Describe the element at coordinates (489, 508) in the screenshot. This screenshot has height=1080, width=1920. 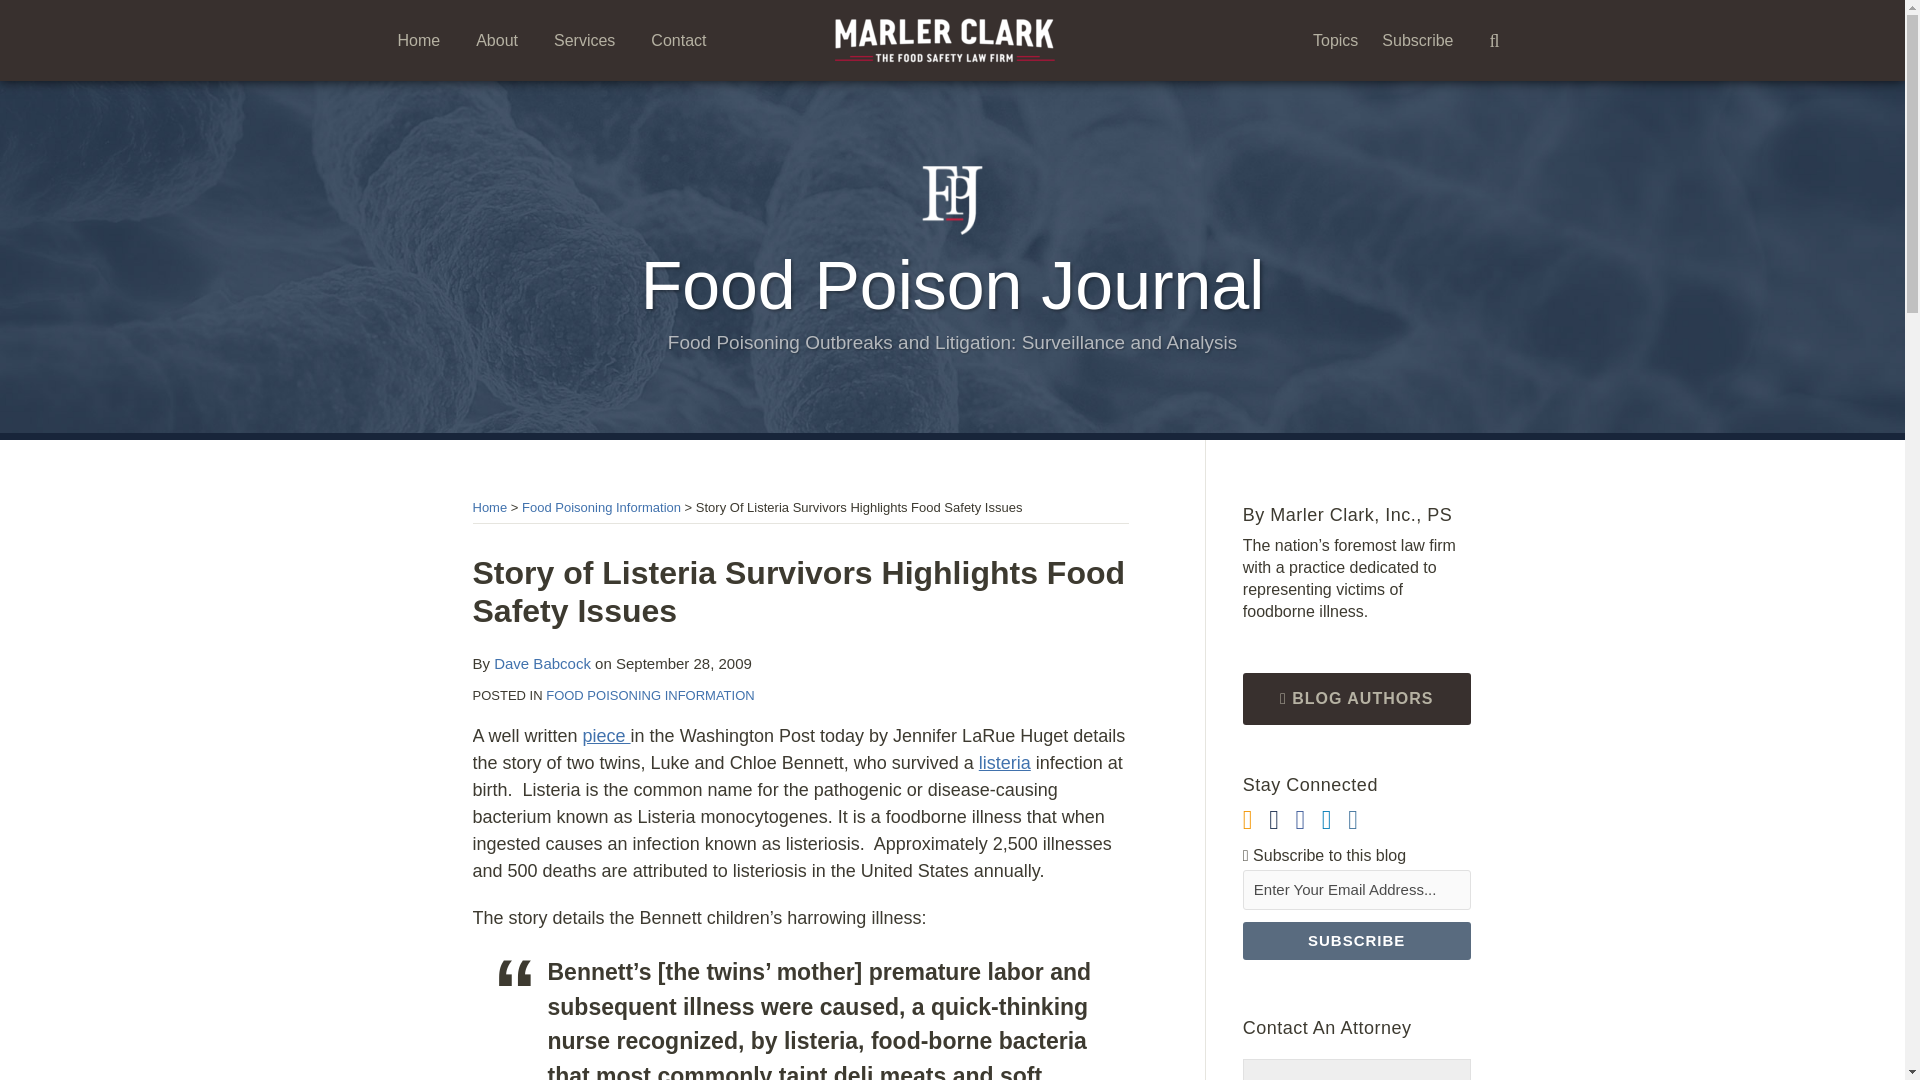
I see `Home` at that location.